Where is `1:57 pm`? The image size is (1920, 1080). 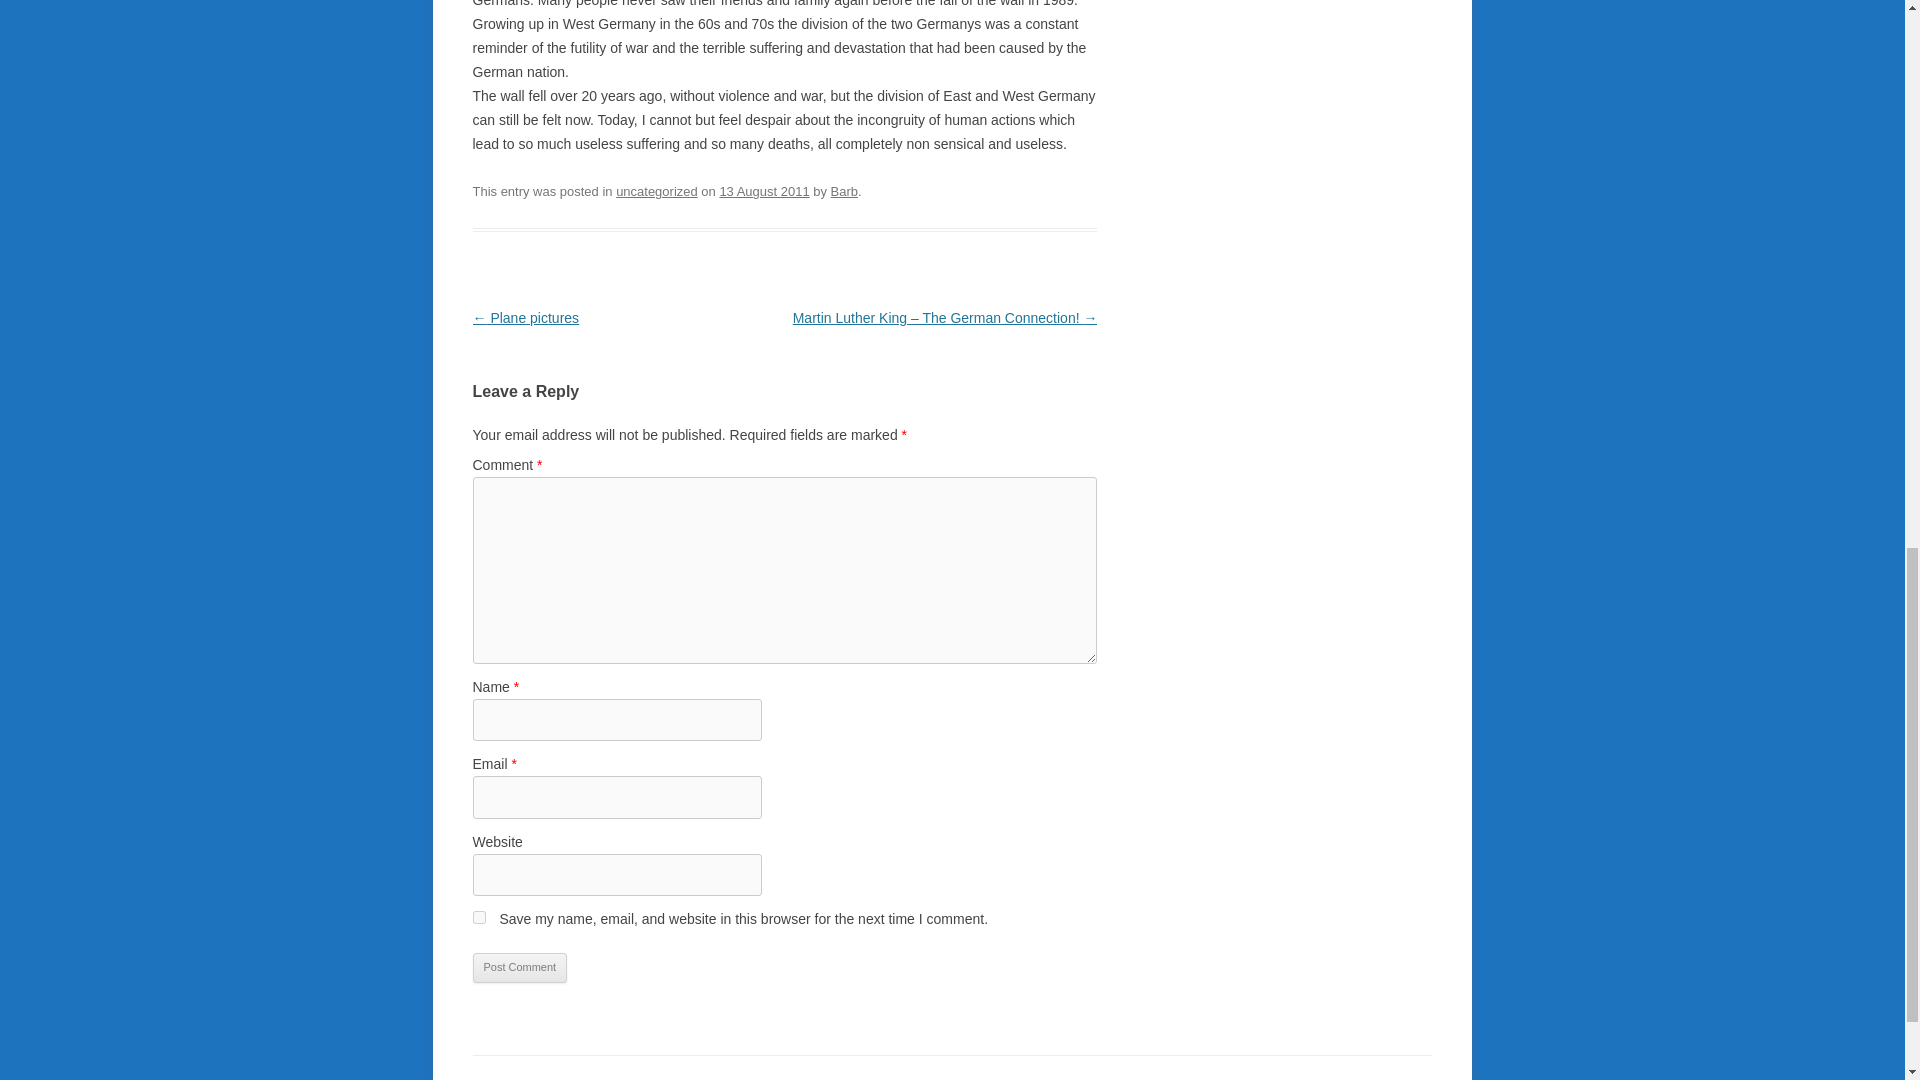 1:57 pm is located at coordinates (763, 190).